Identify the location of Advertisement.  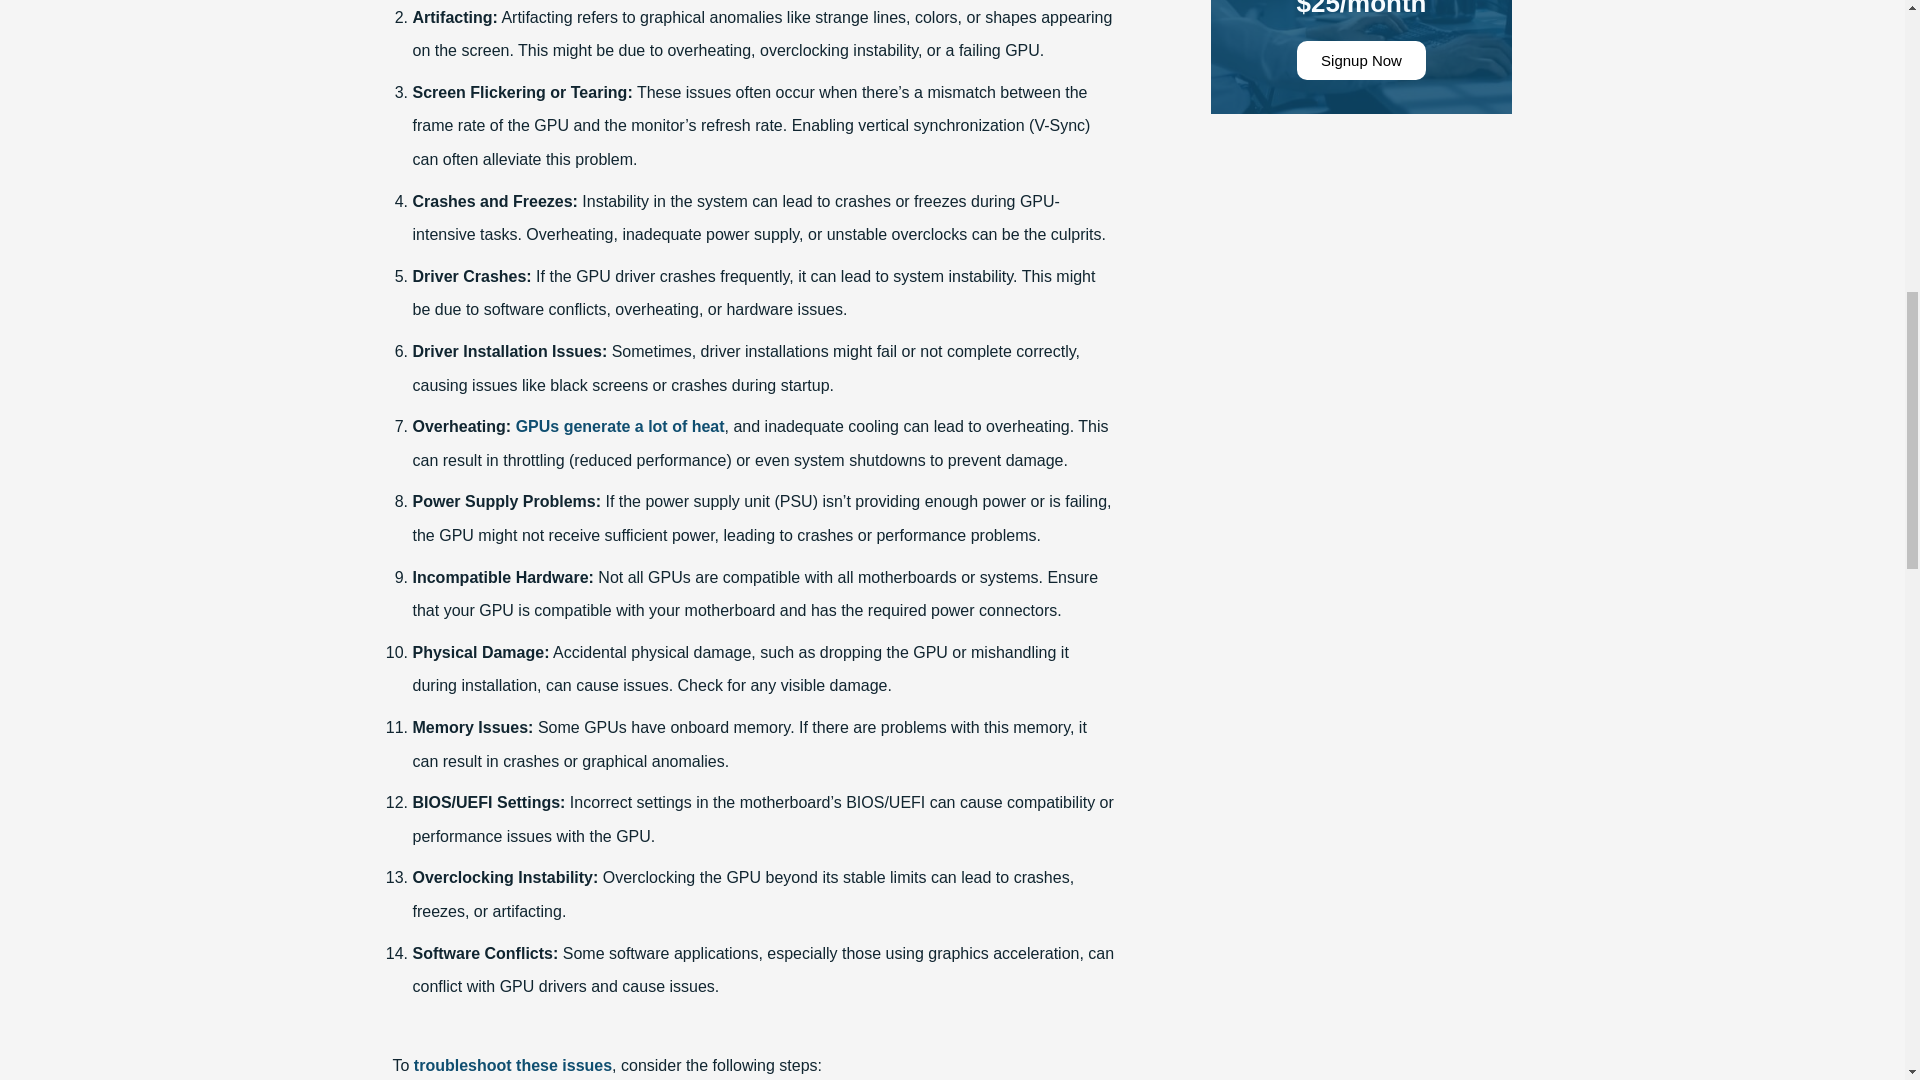
(1362, 260).